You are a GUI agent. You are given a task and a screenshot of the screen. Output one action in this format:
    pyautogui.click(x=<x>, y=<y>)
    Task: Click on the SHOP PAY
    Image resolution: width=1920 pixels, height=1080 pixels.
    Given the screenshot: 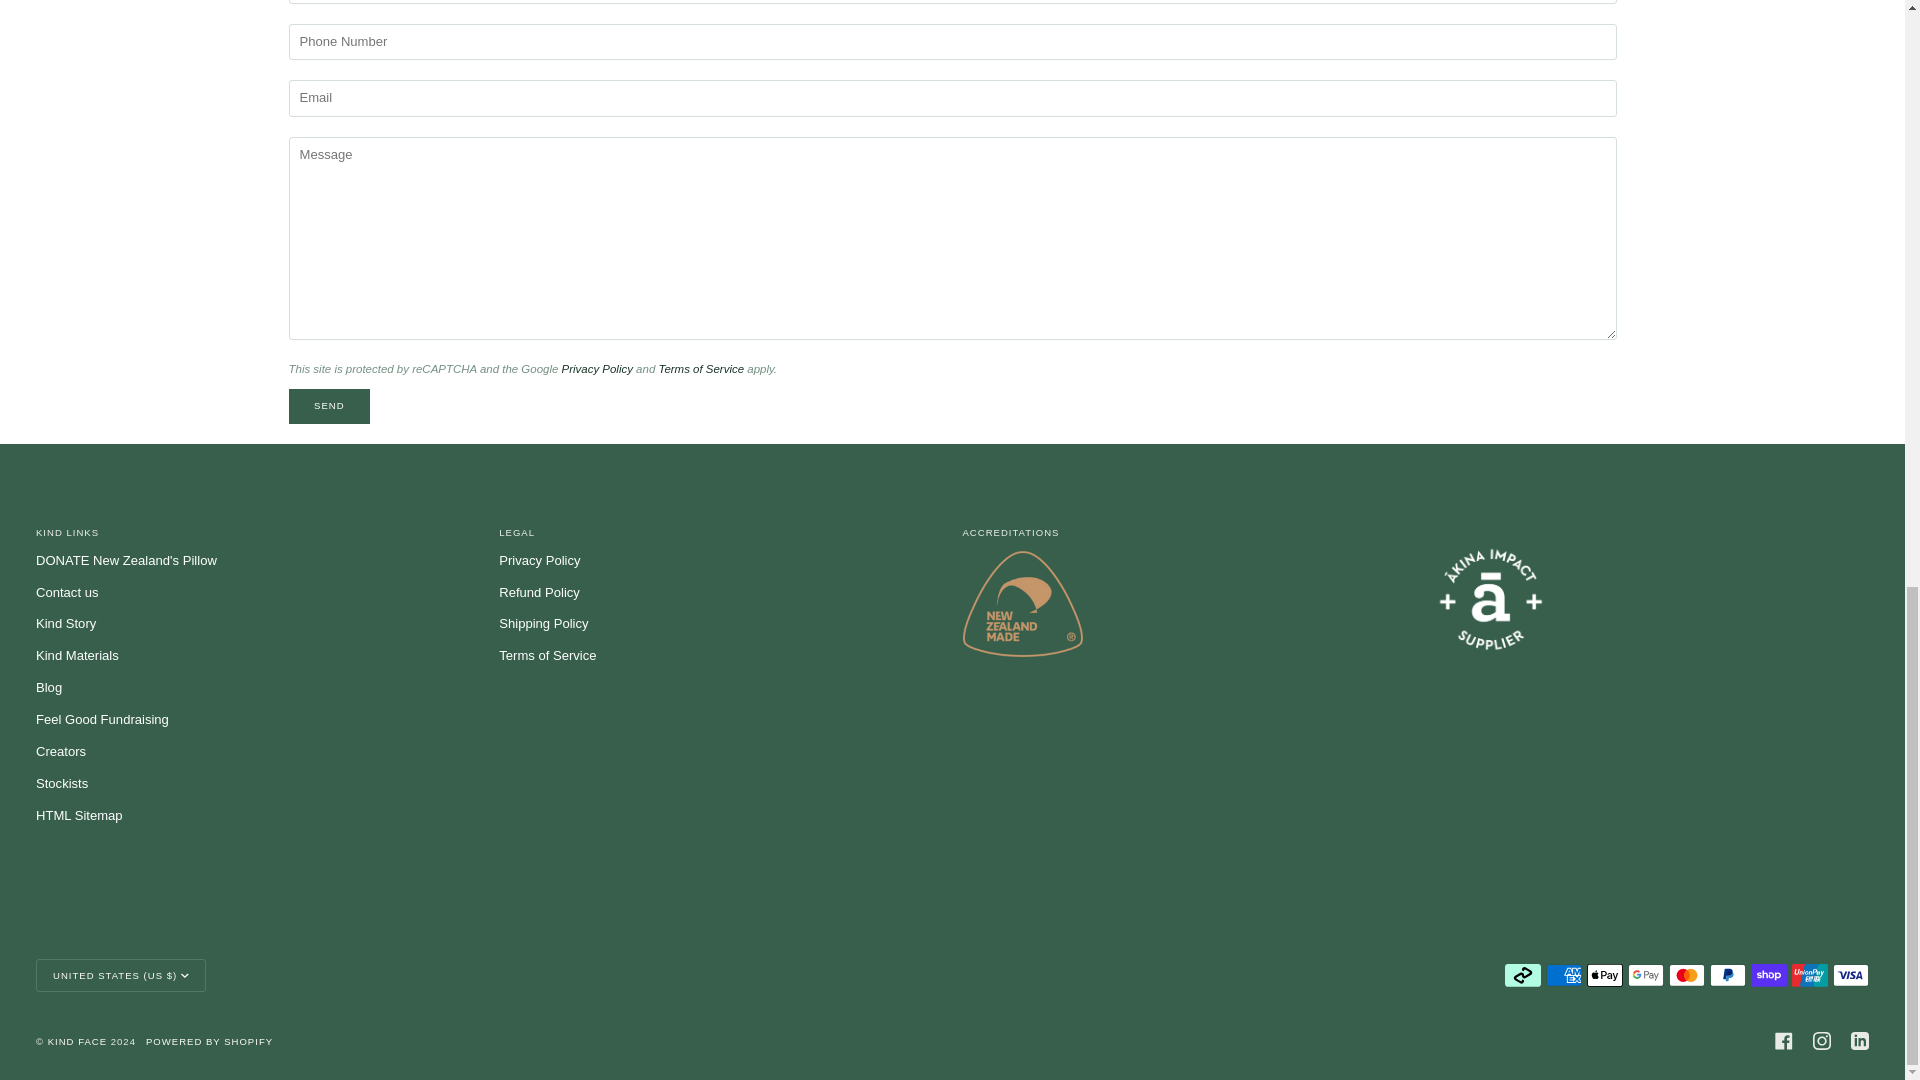 What is the action you would take?
    pyautogui.click(x=1769, y=976)
    